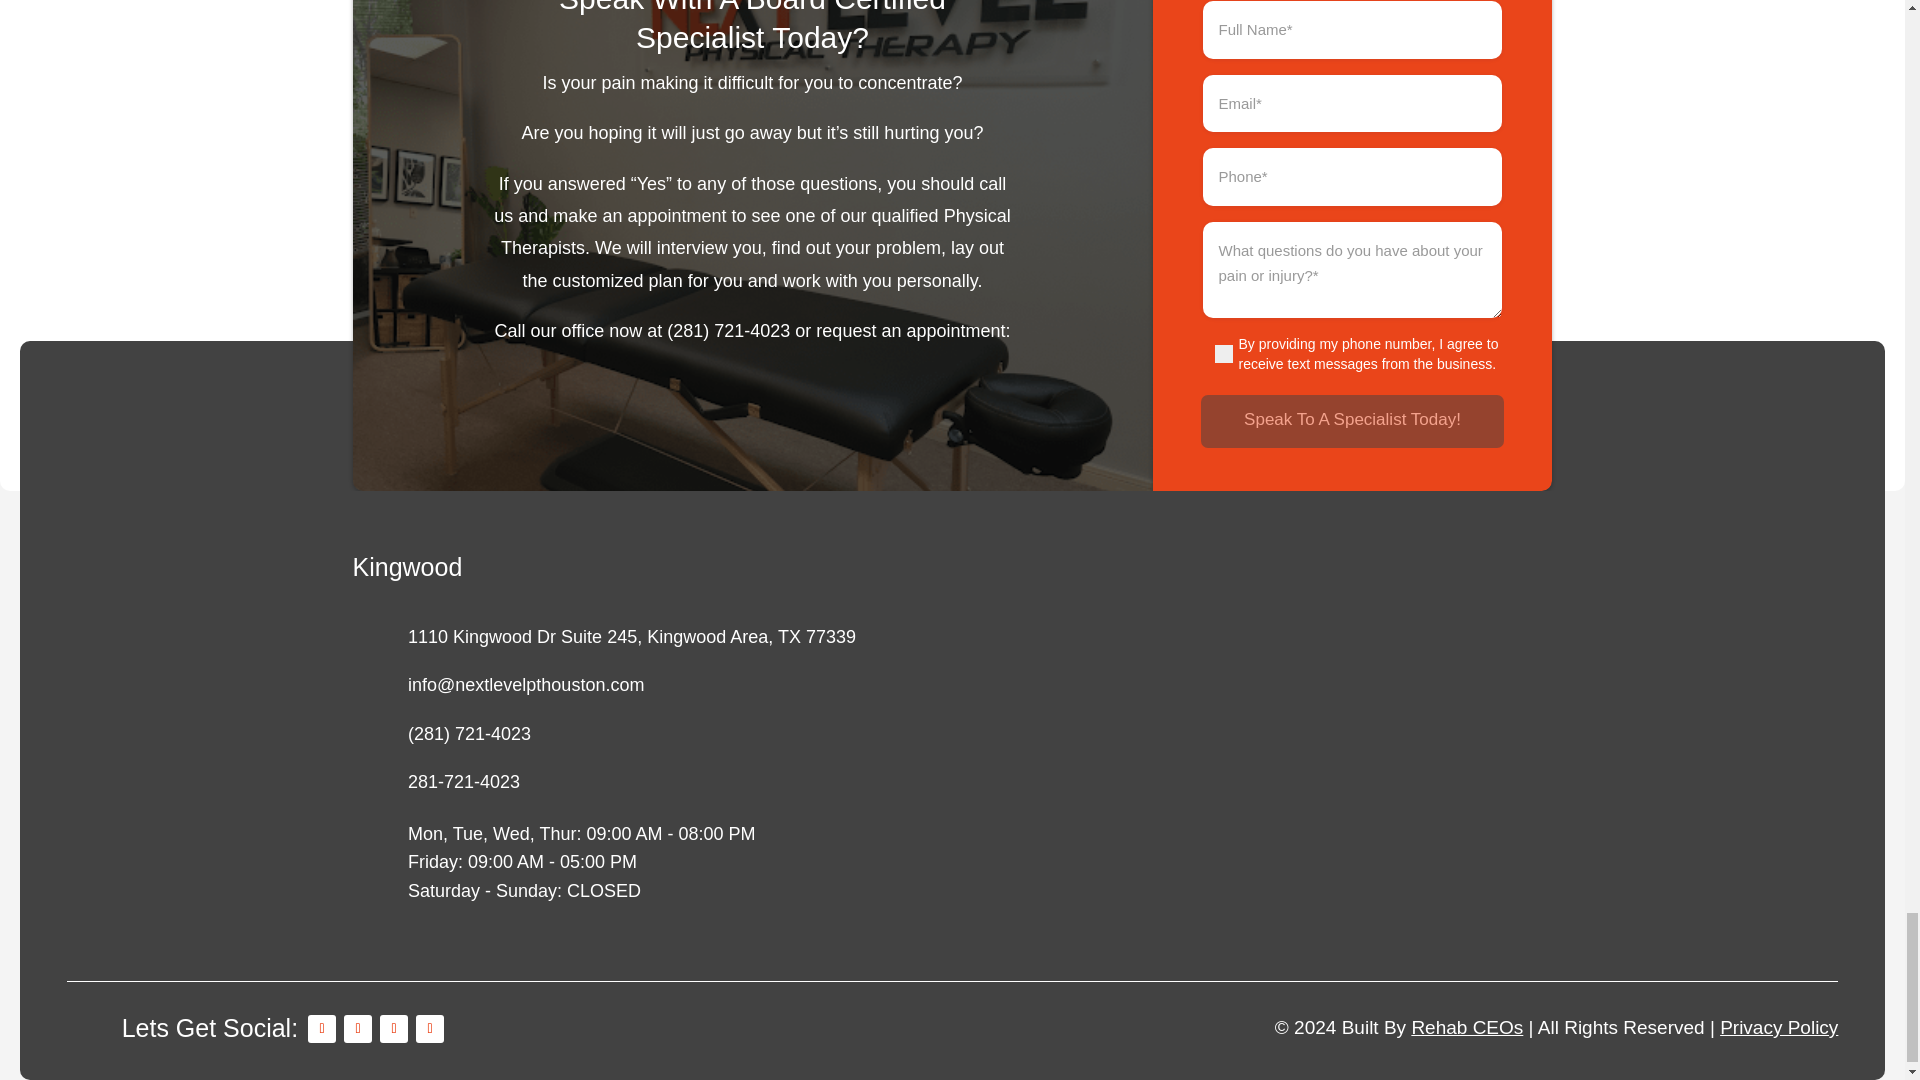 The width and height of the screenshot is (1920, 1080). Describe the element at coordinates (358, 1029) in the screenshot. I see `Follow on Instagram` at that location.